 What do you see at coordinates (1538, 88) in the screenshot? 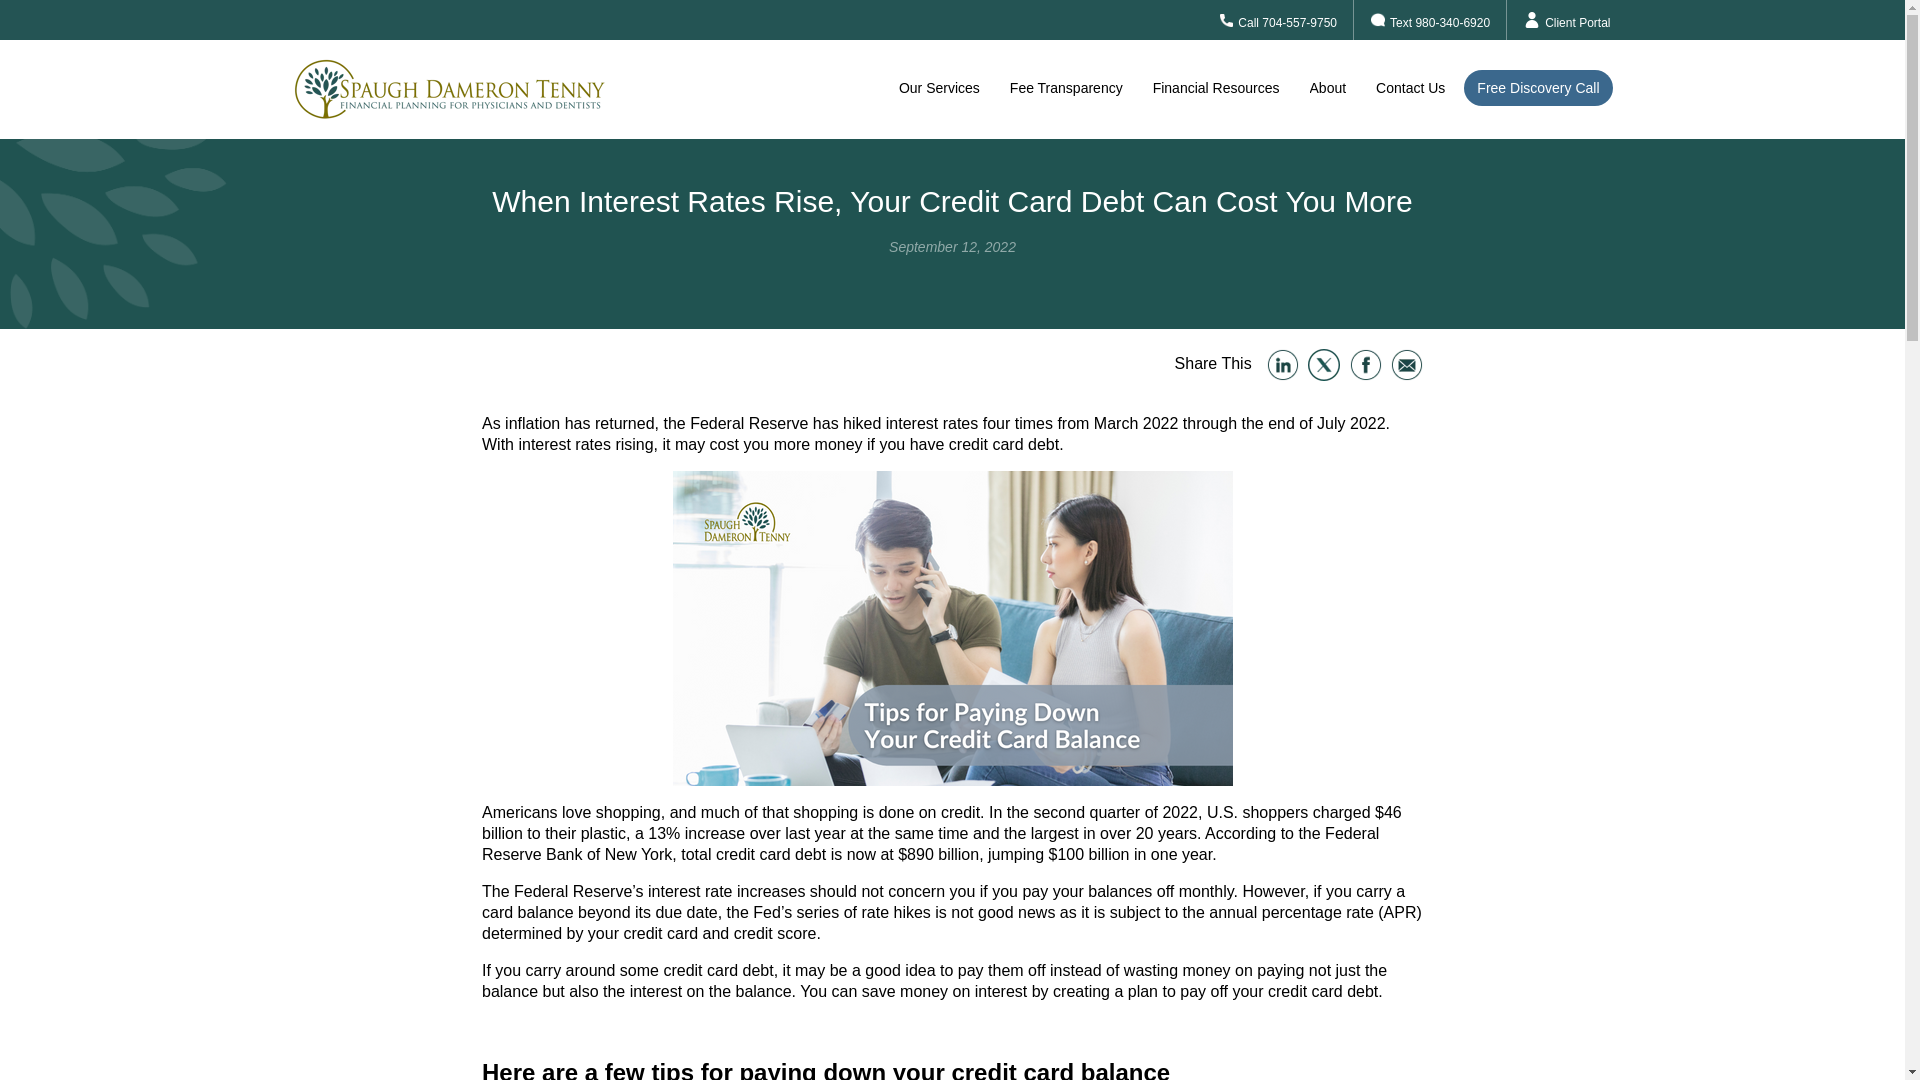
I see `Free Discovery Call` at bounding box center [1538, 88].